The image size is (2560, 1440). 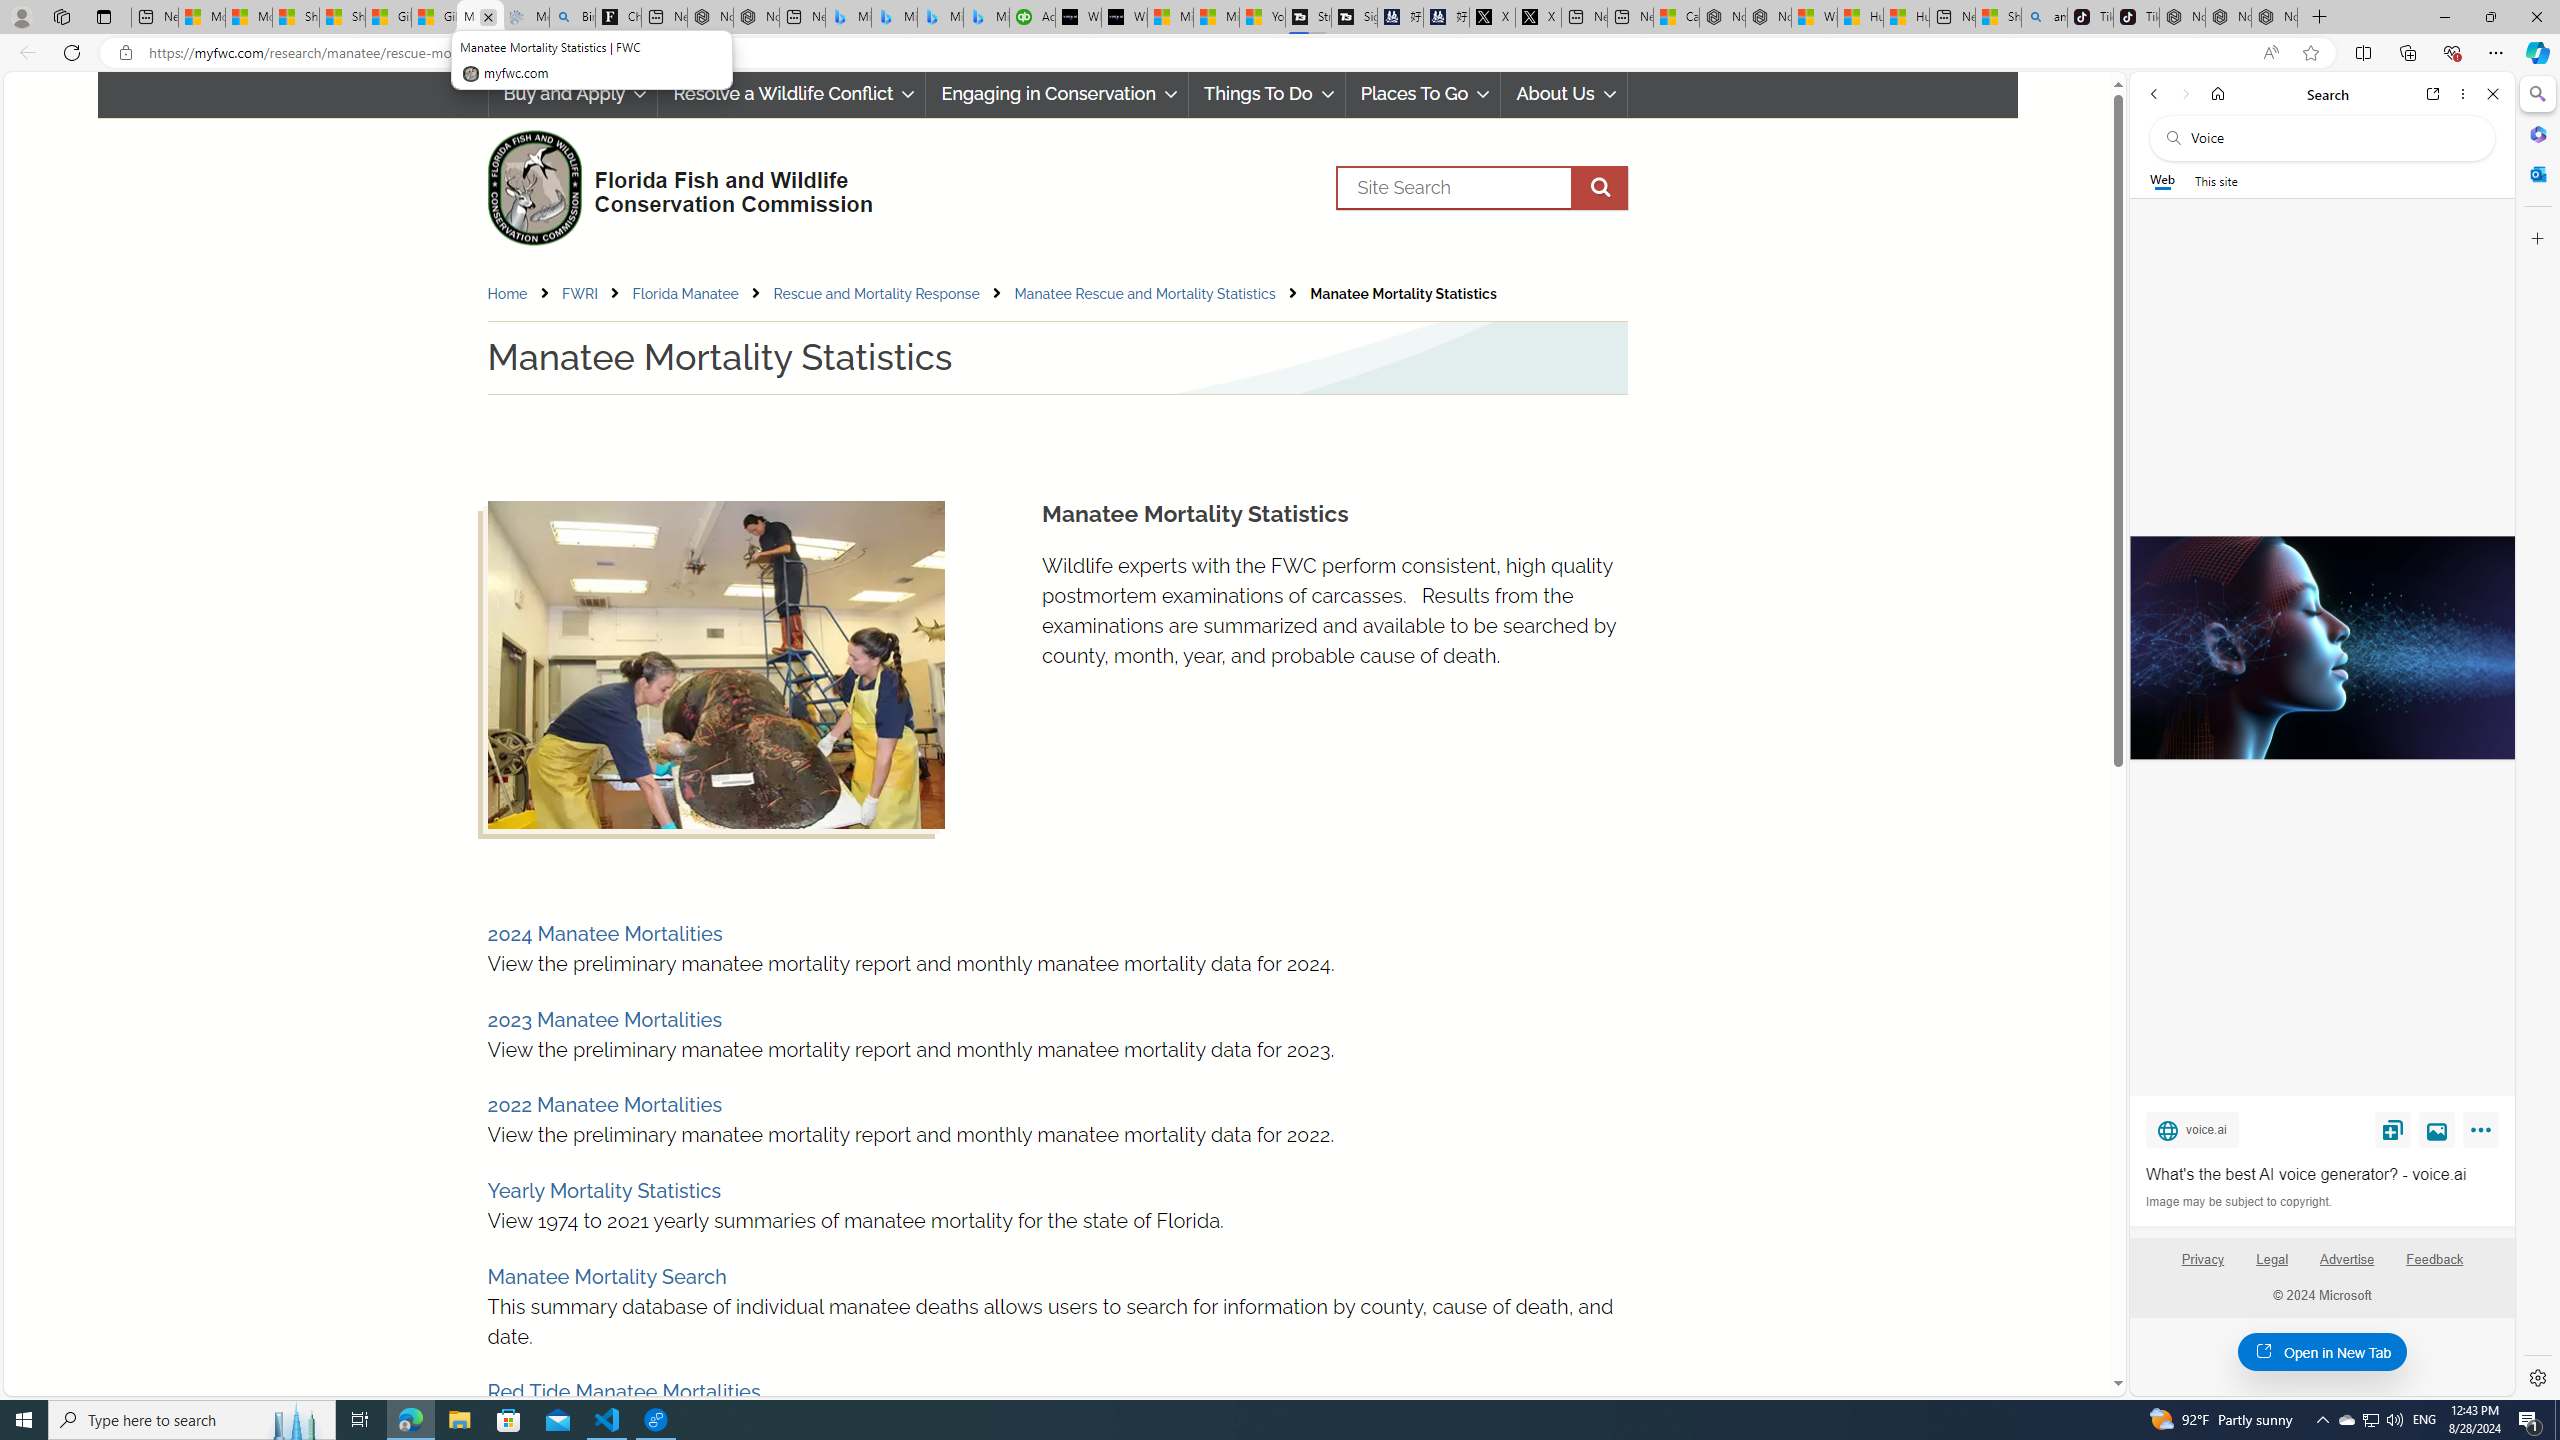 What do you see at coordinates (894, 17) in the screenshot?
I see `Microsoft Bing Travel - Stays in Bangkok, Bangkok, Thailand` at bounding box center [894, 17].